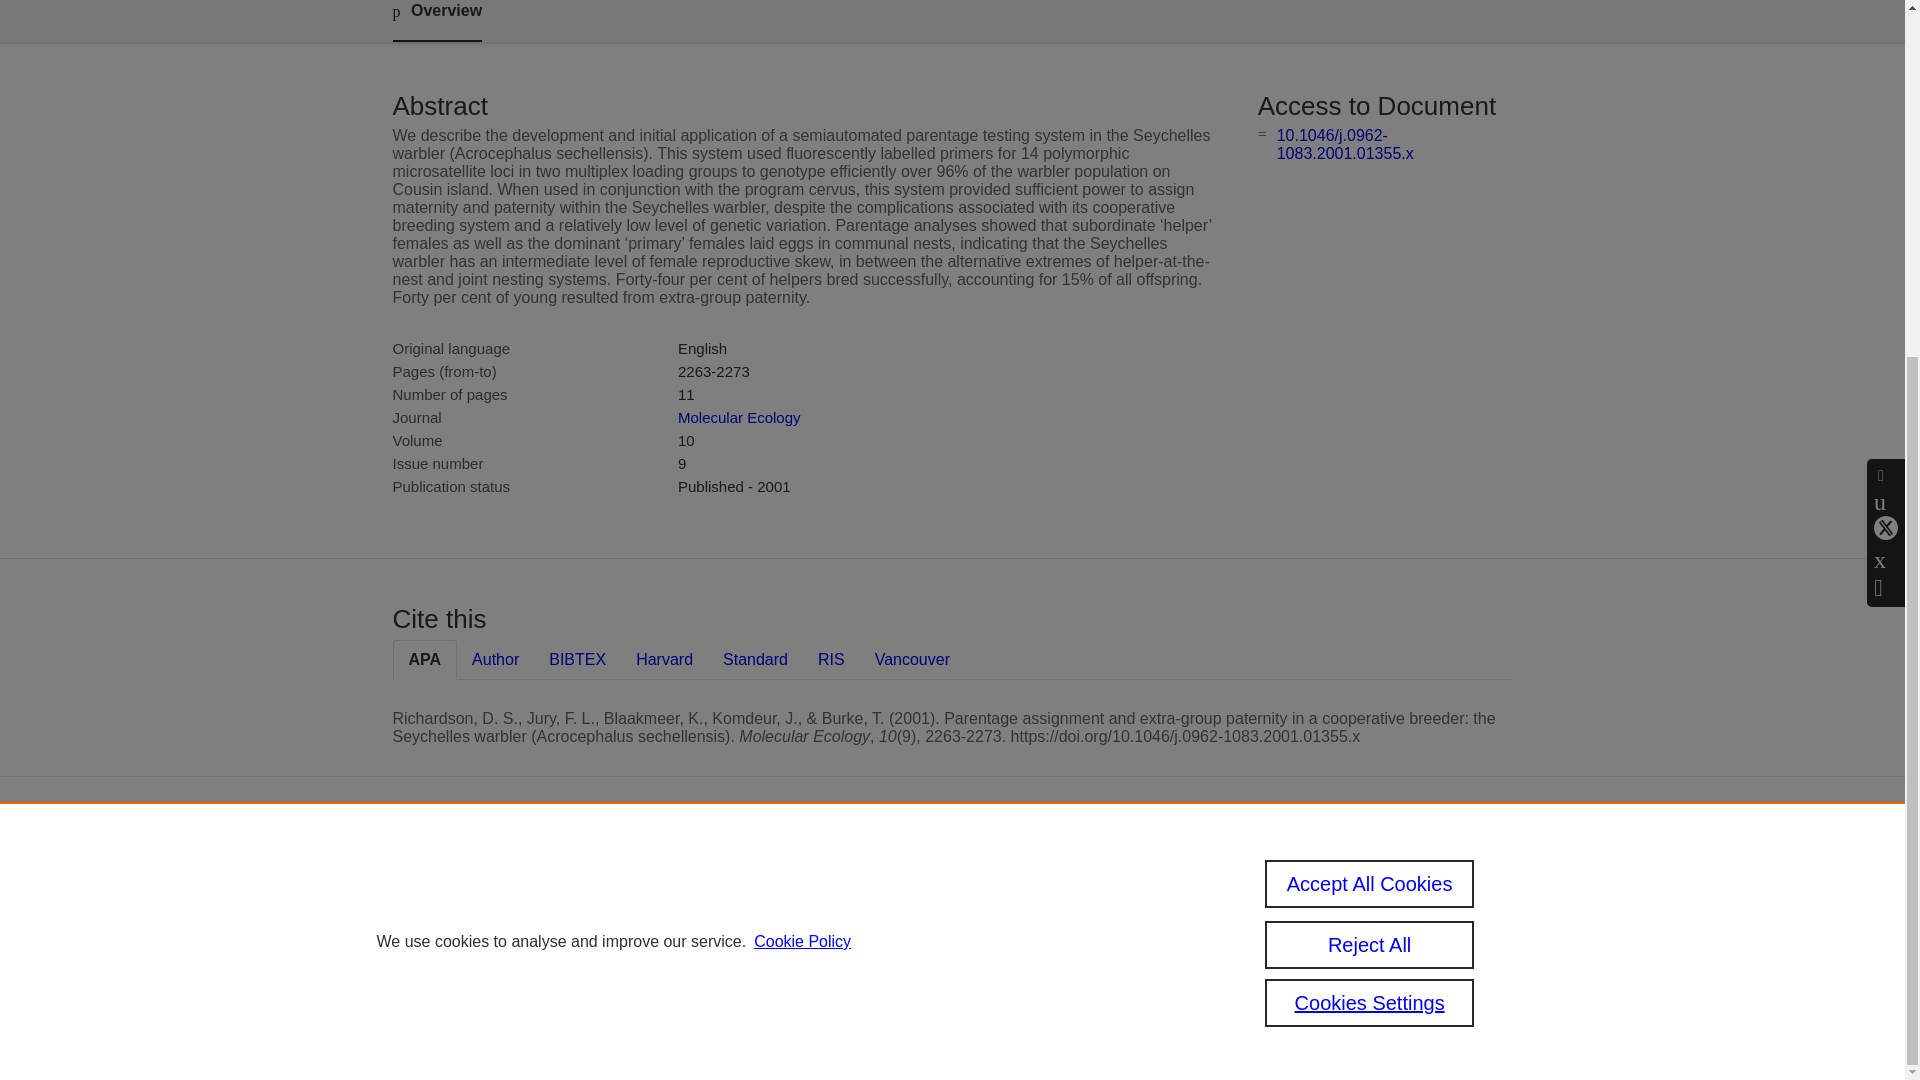 Image resolution: width=1920 pixels, height=1080 pixels. Describe the element at coordinates (818, 876) in the screenshot. I see `Pure` at that location.